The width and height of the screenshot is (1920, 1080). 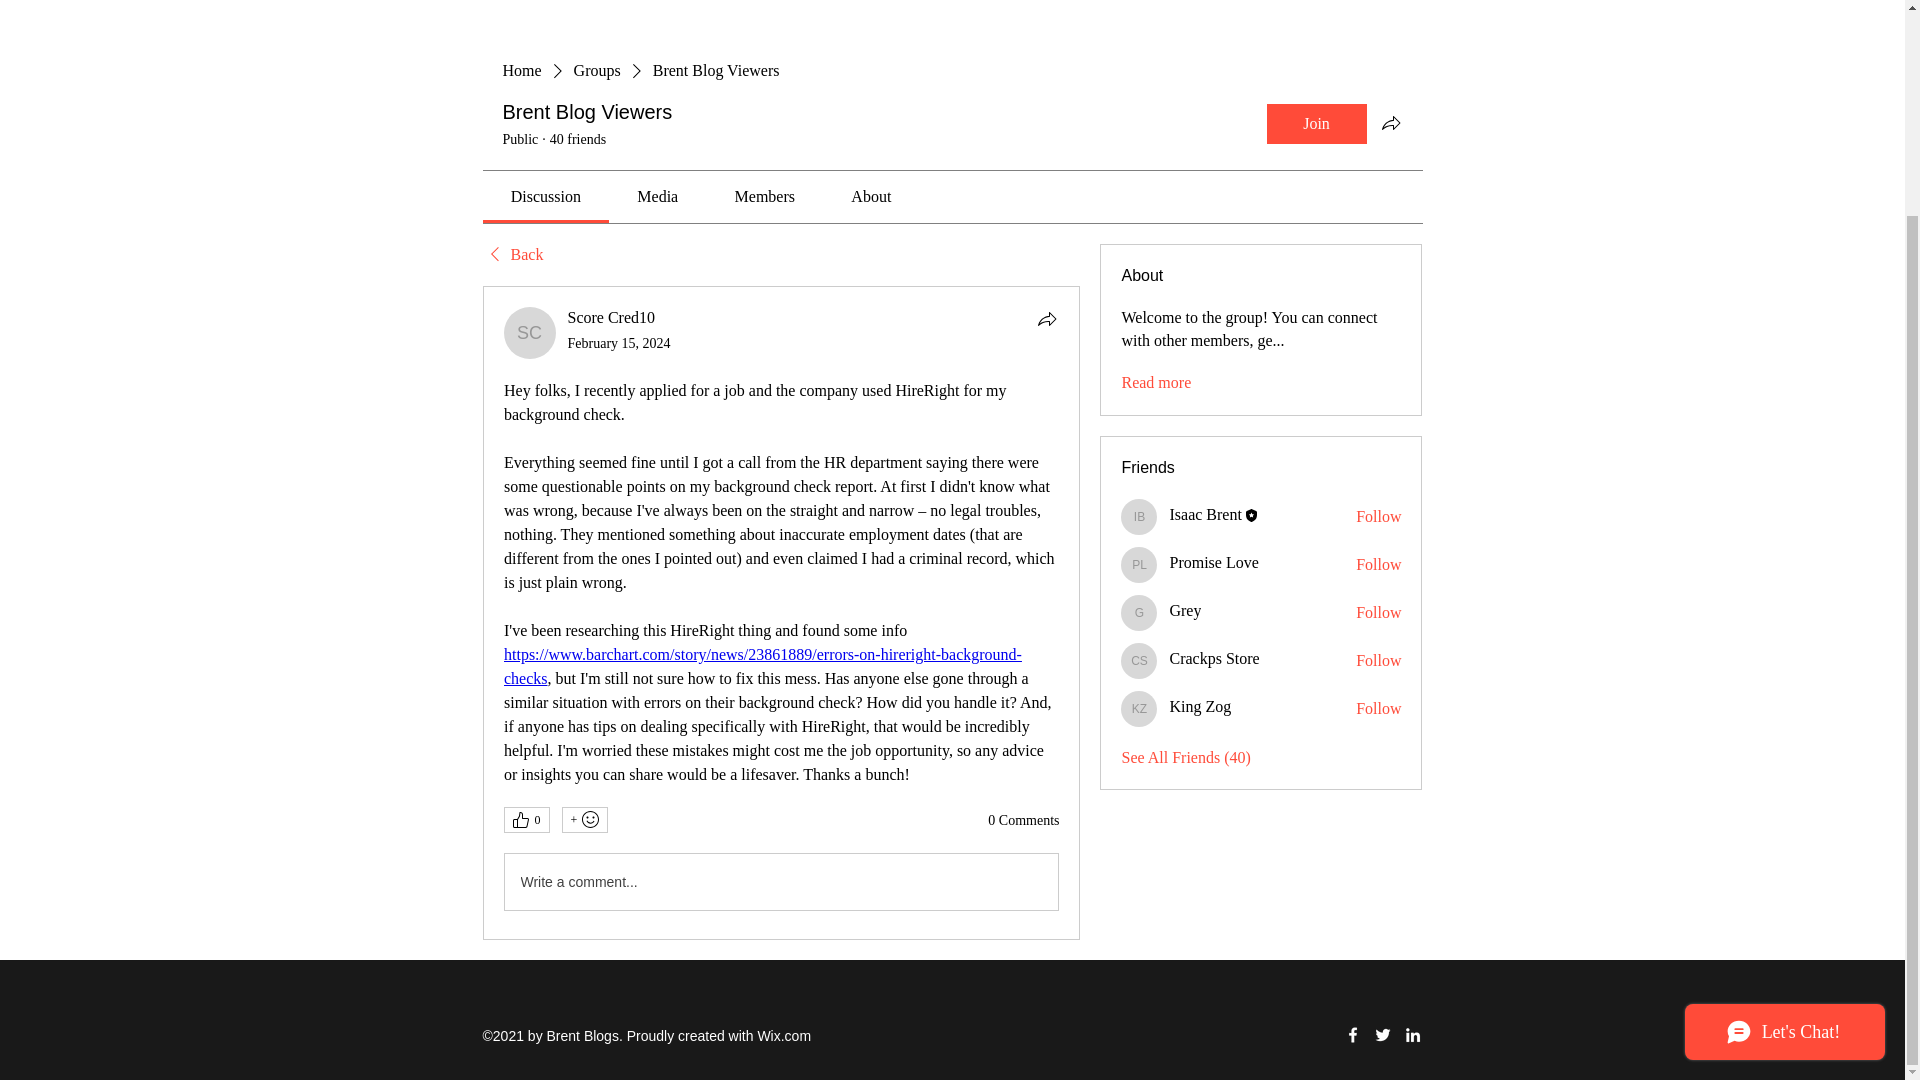 I want to click on Back, so click(x=512, y=254).